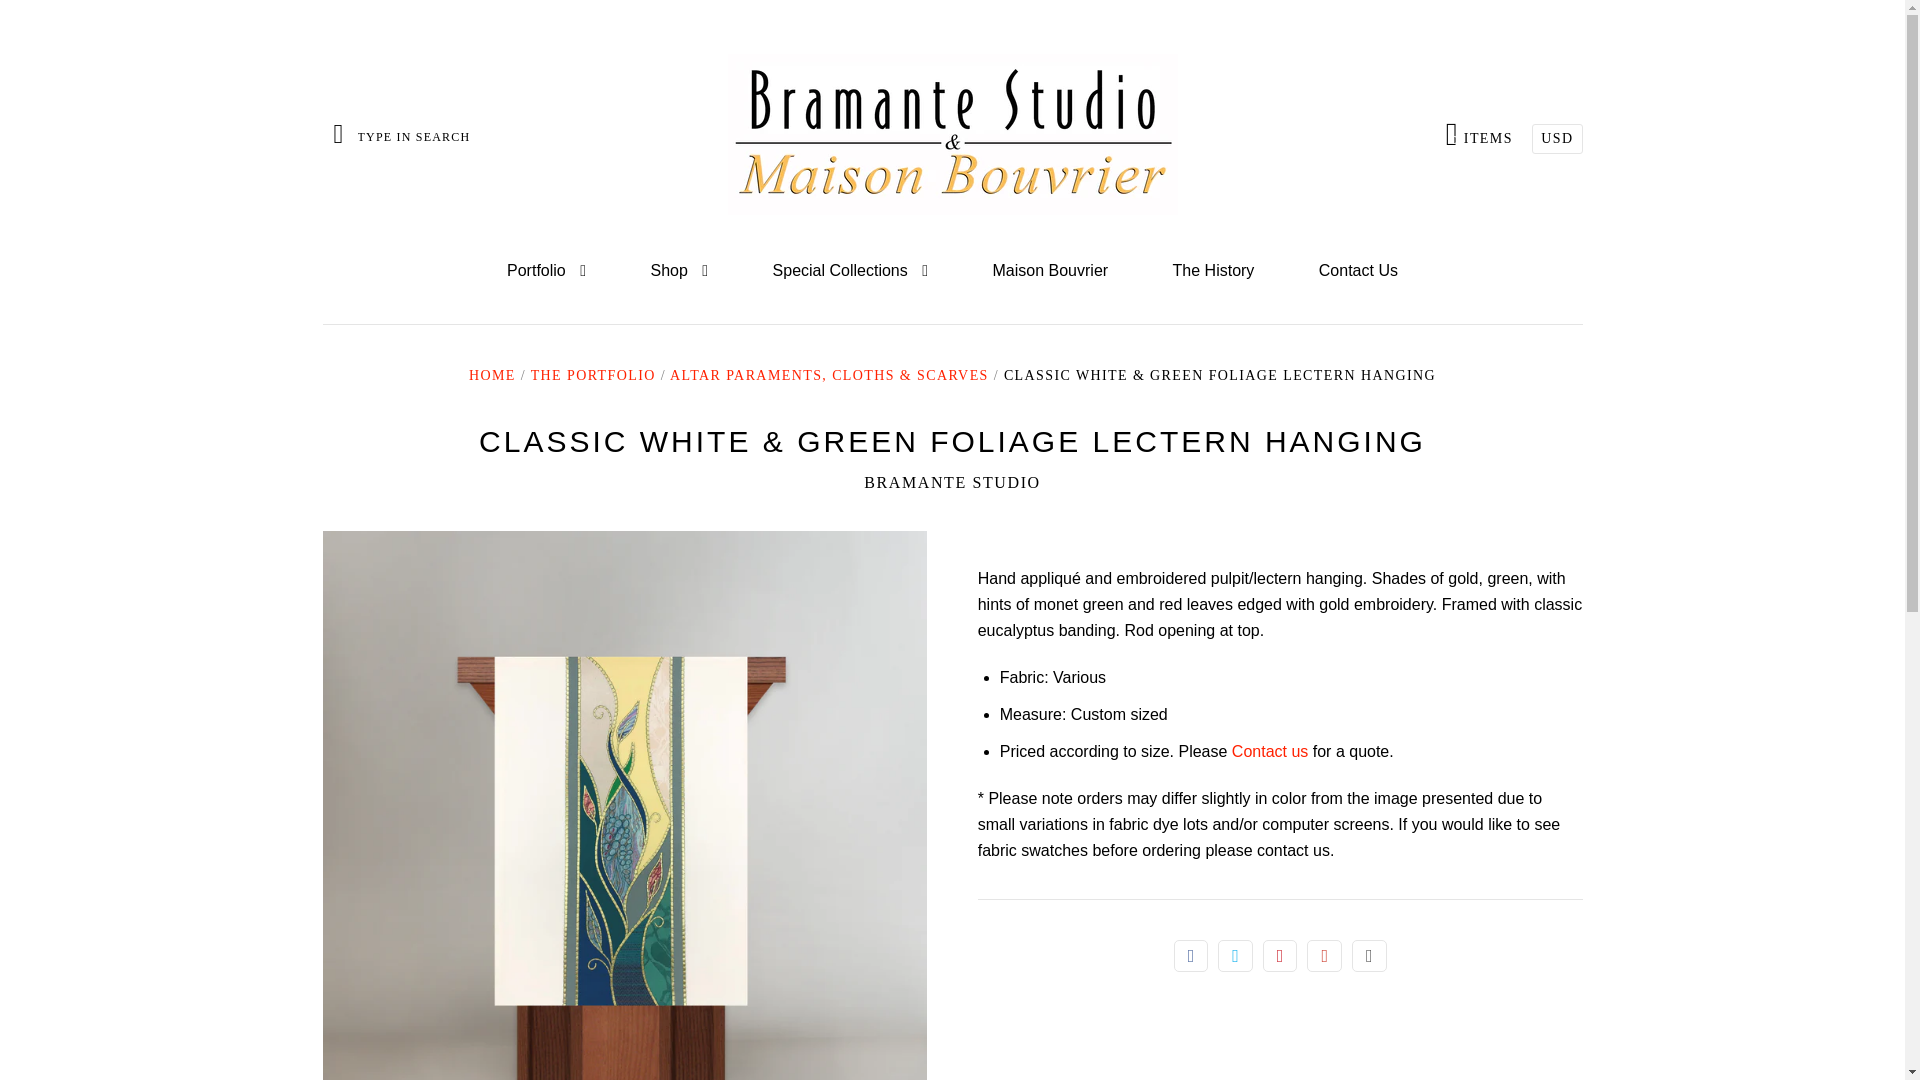 The image size is (1920, 1080). Describe the element at coordinates (1478, 134) in the screenshot. I see `BRAMANTE STUDIO` at that location.